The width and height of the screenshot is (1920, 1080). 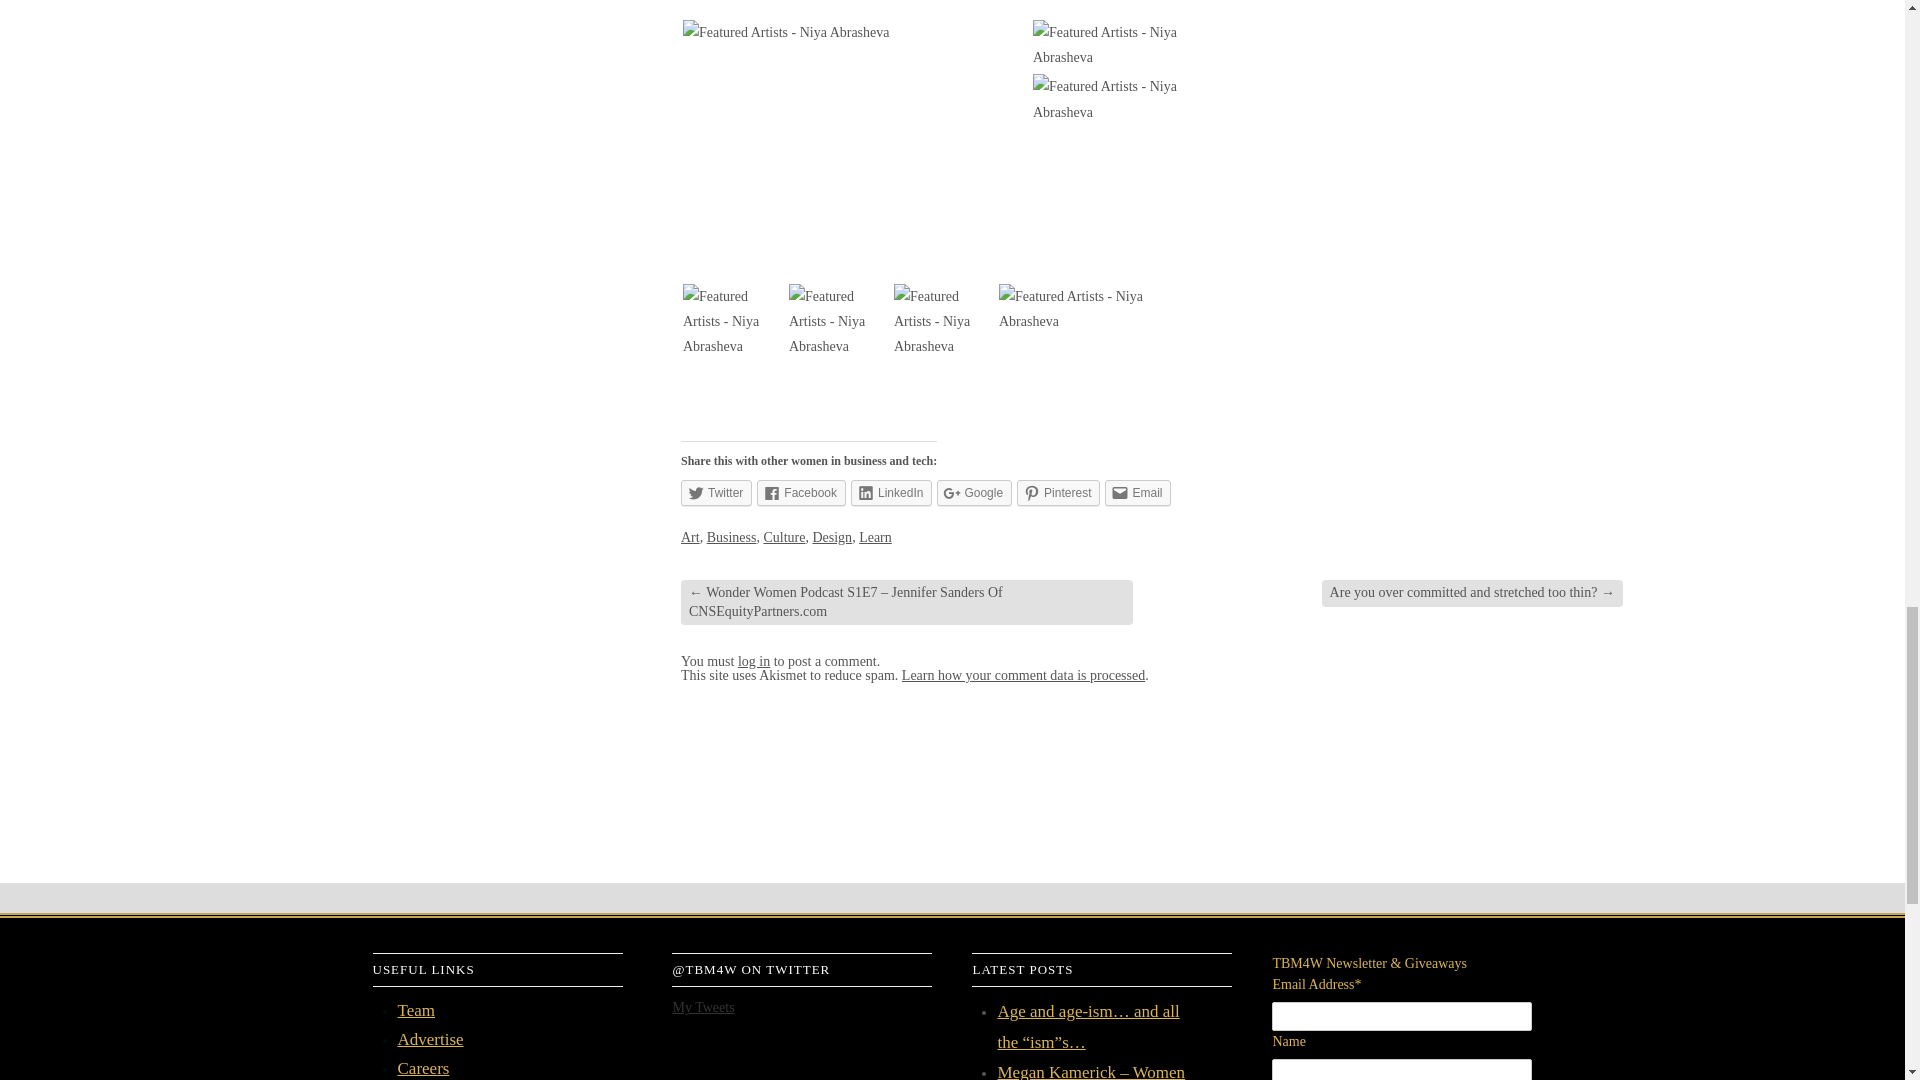 I want to click on Click to share on LinkedIn, so click(x=890, y=492).